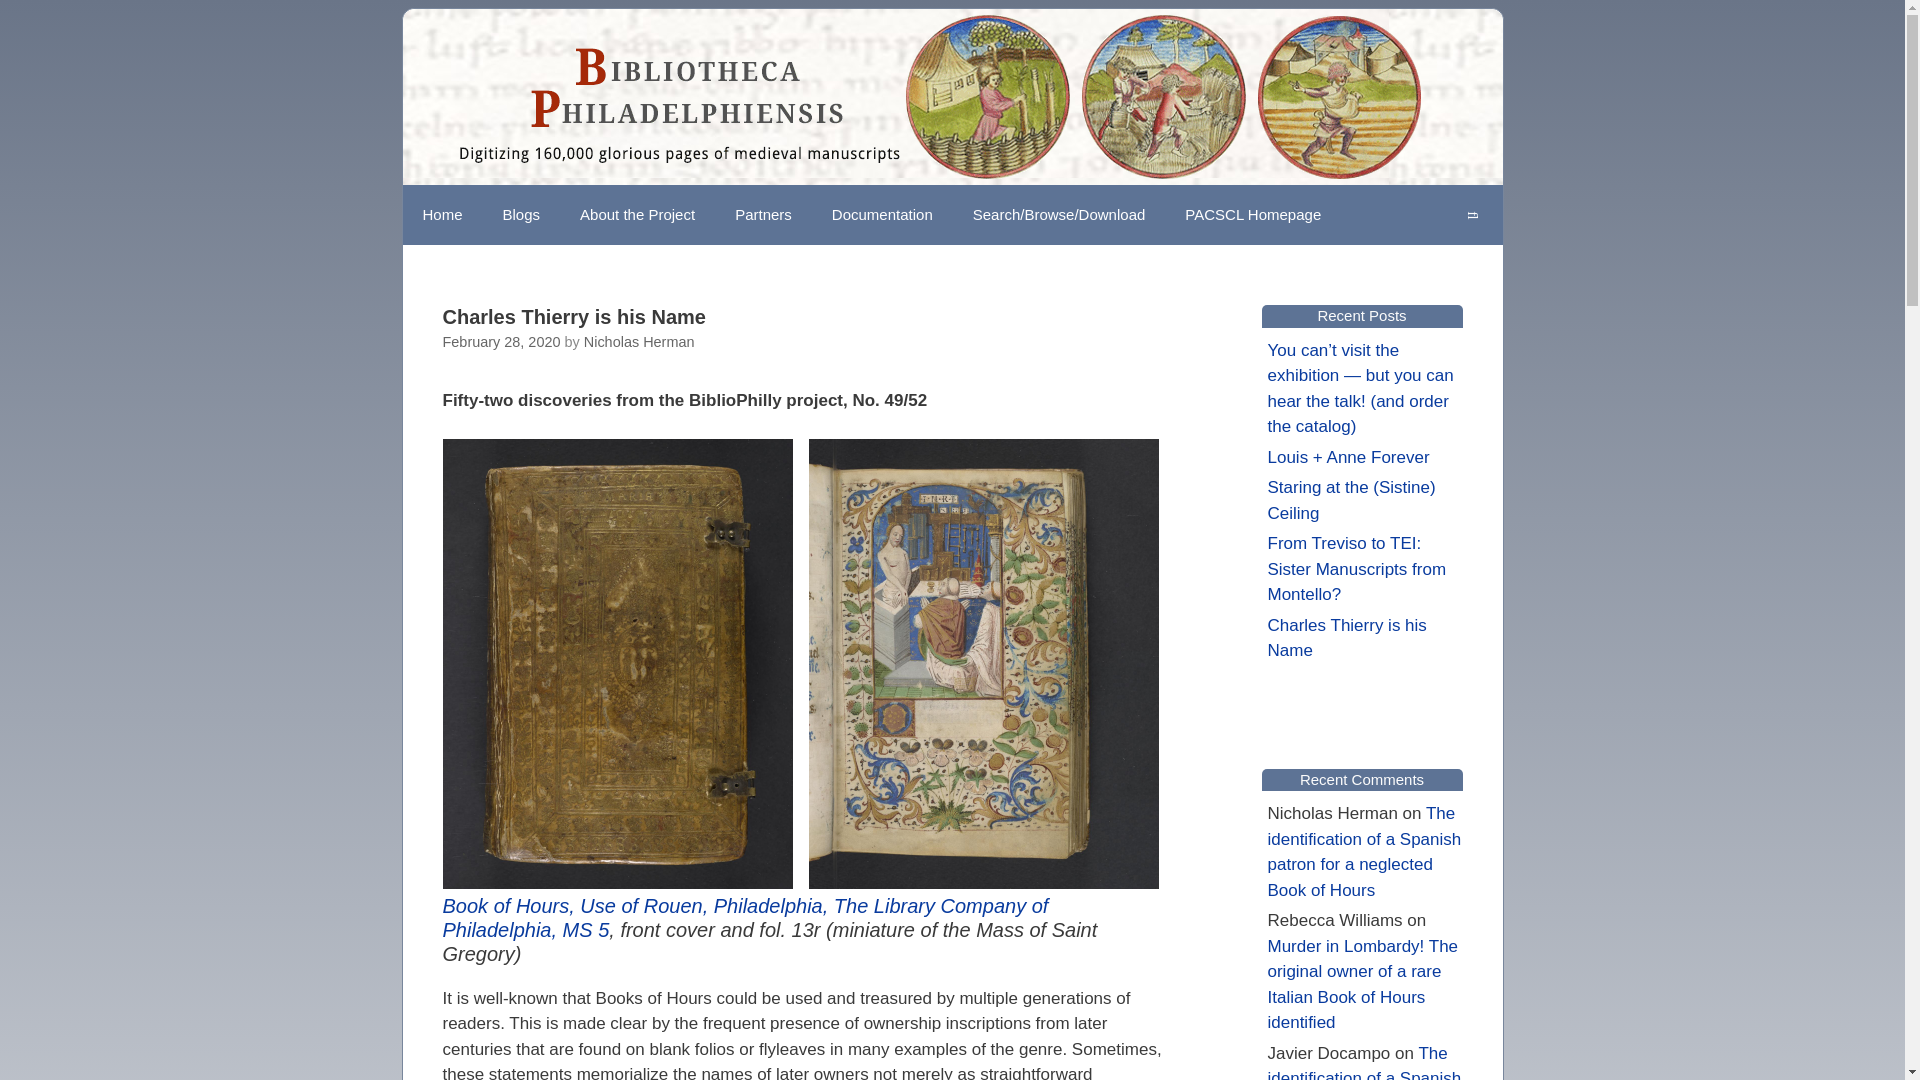  Describe the element at coordinates (934, 96) in the screenshot. I see `Bibliotheca Philadelphiensis` at that location.